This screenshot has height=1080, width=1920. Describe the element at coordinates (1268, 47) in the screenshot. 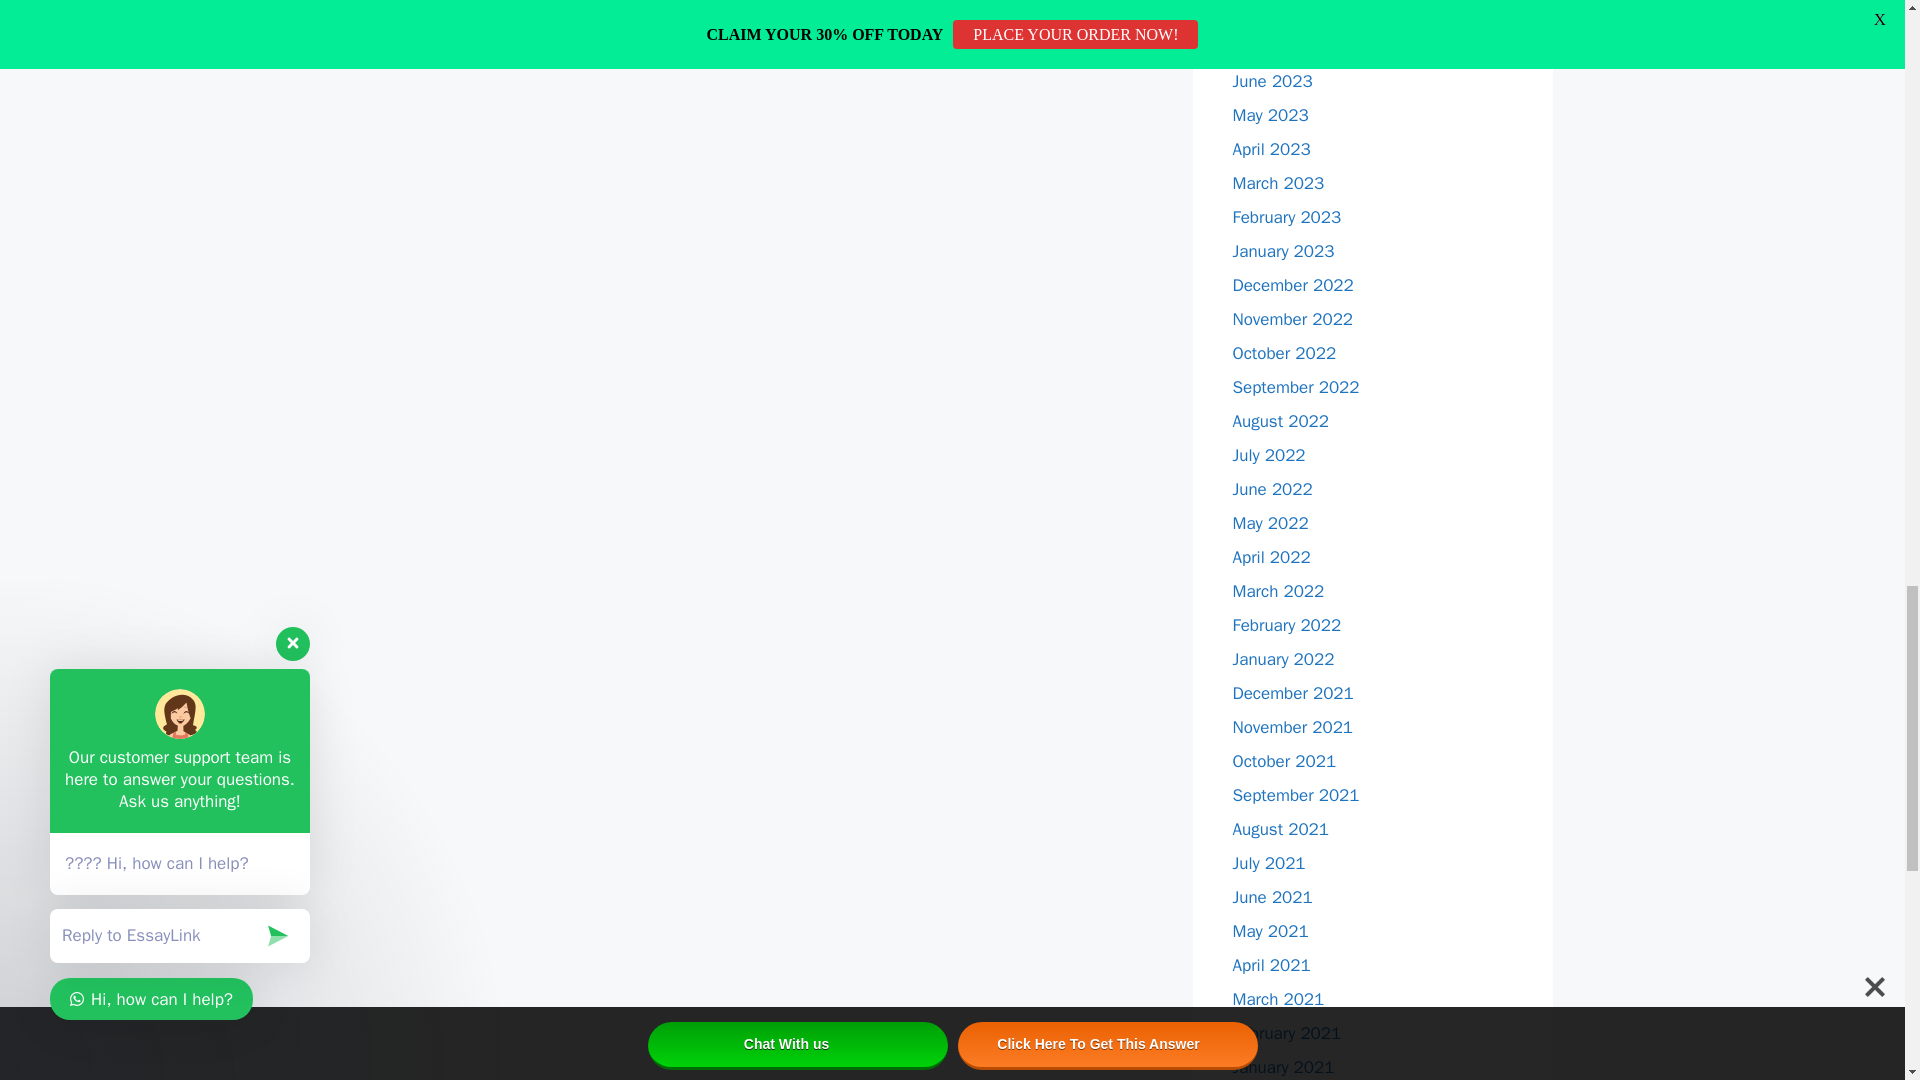

I see `July 2023` at that location.